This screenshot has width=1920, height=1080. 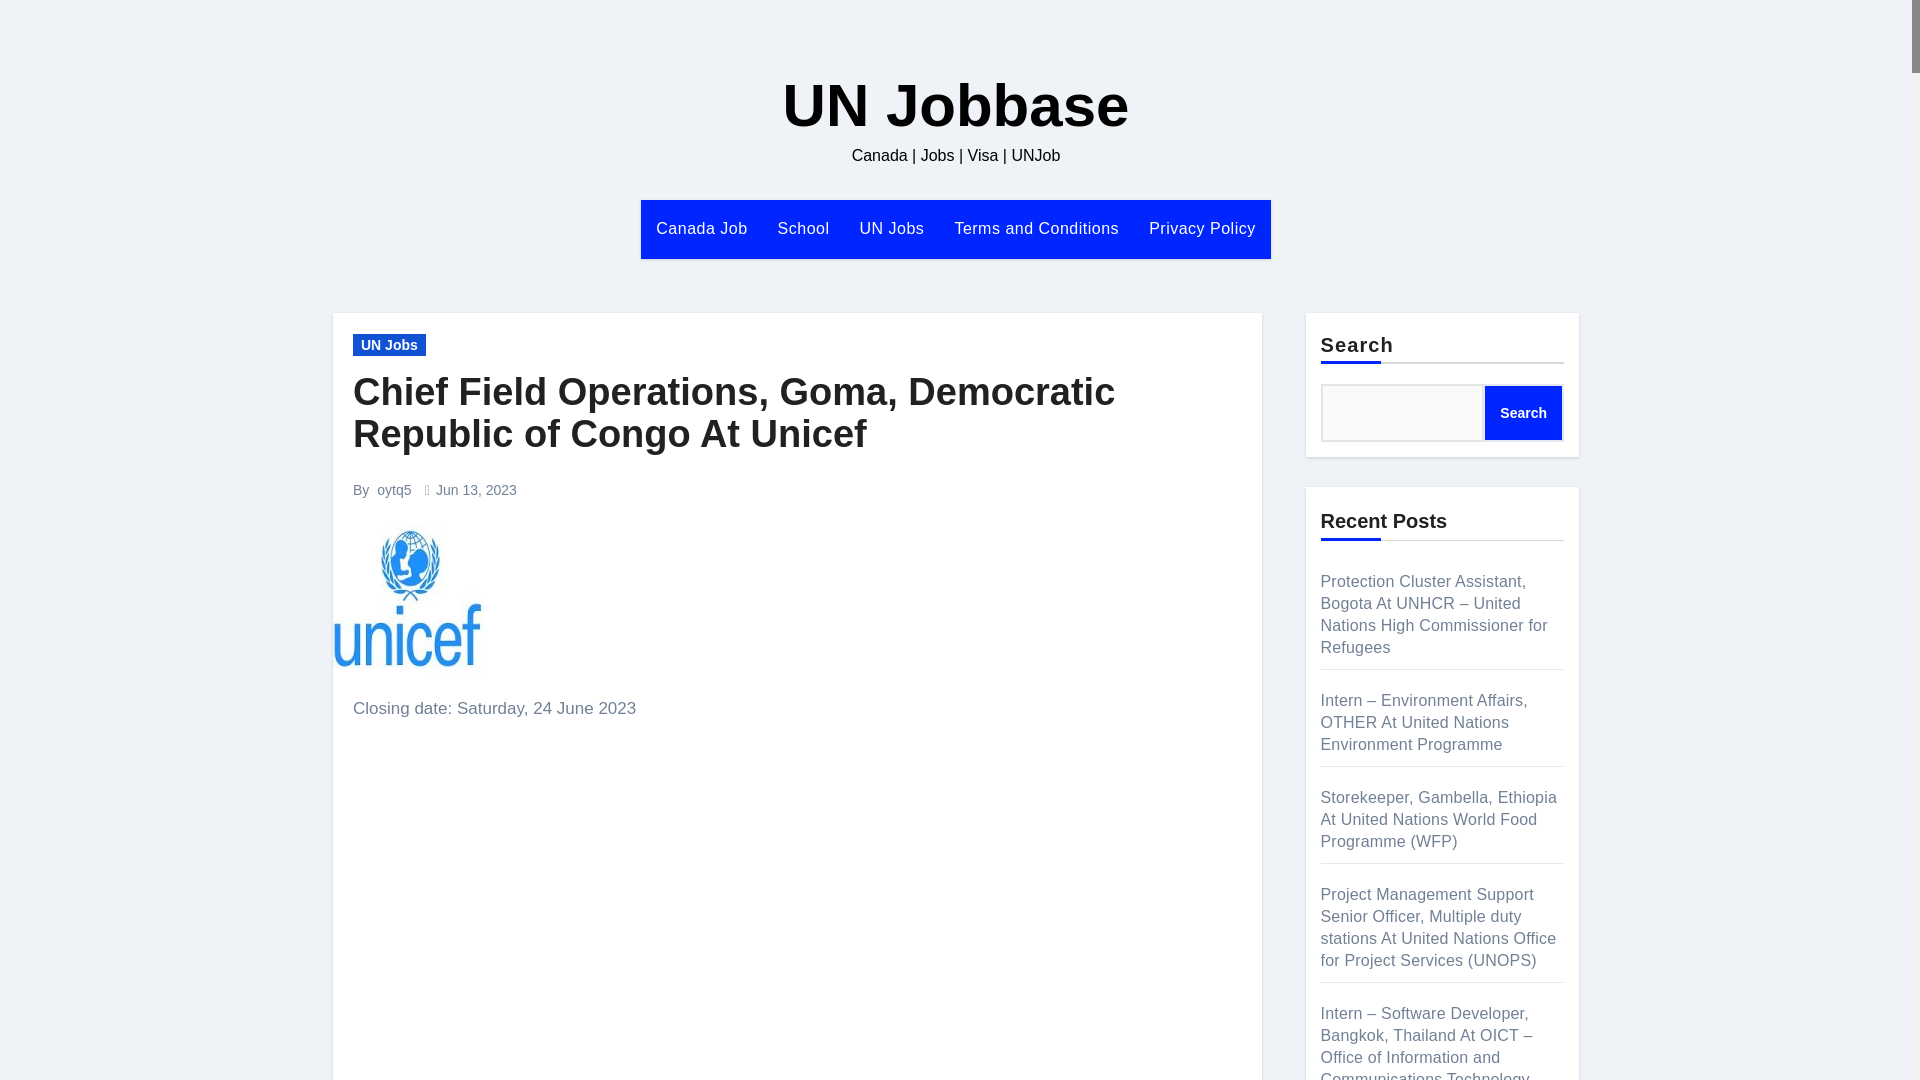 I want to click on UN Jobs, so click(x=892, y=228).